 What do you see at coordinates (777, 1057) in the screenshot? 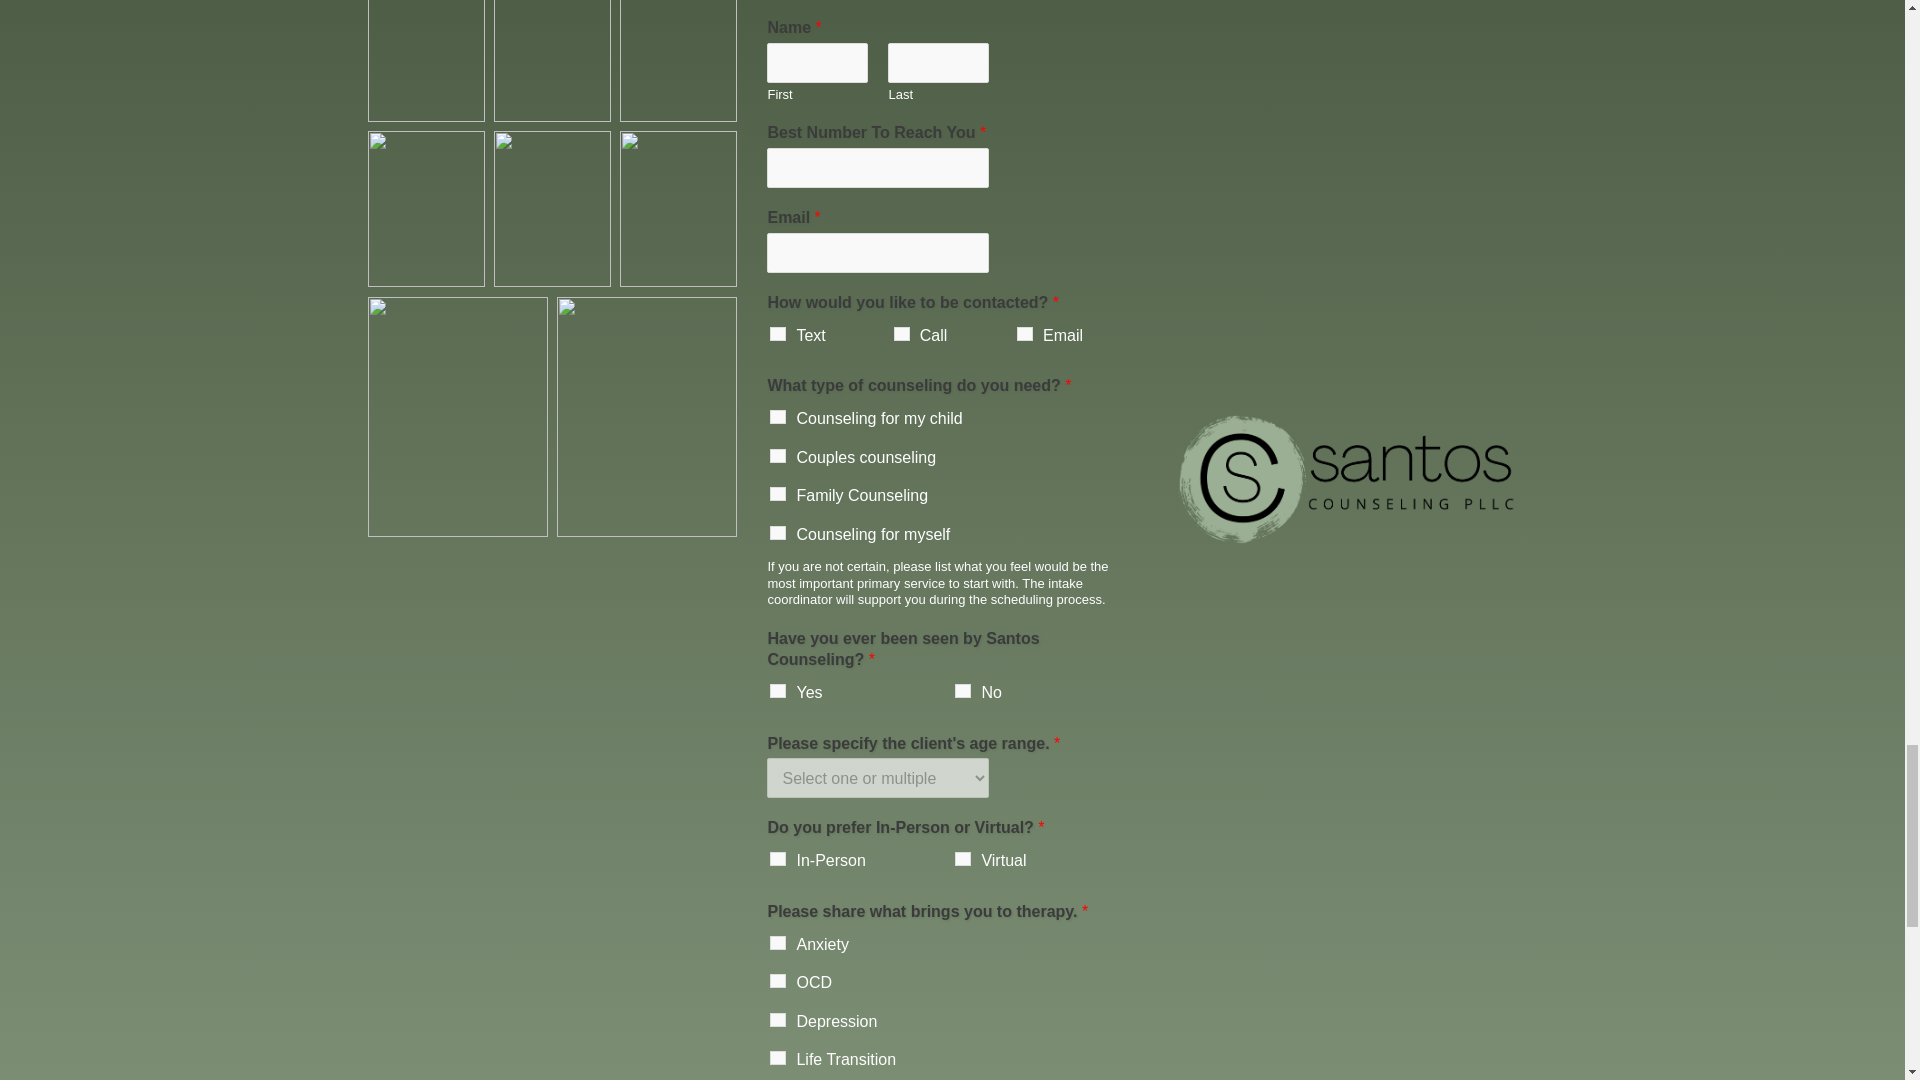
I see `Life Transition` at bounding box center [777, 1057].